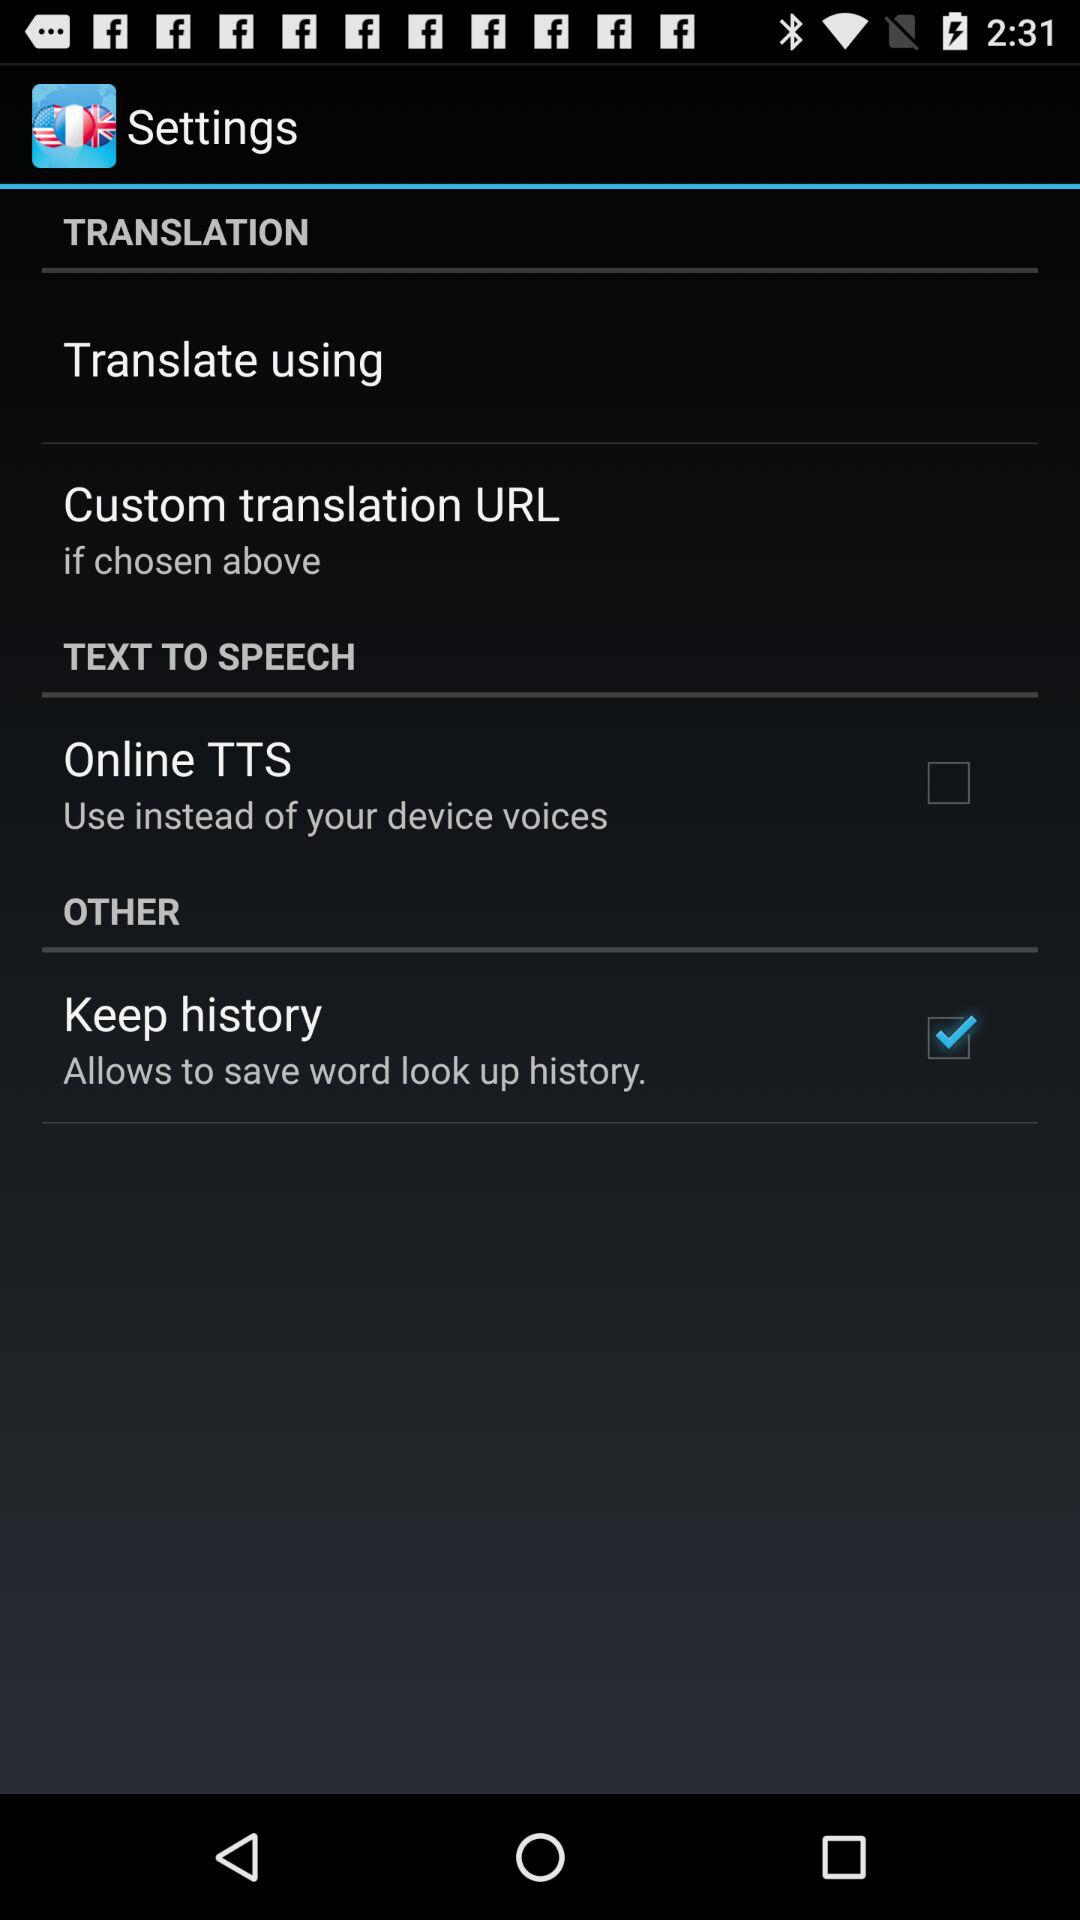  I want to click on jump until text to speech app, so click(540, 655).